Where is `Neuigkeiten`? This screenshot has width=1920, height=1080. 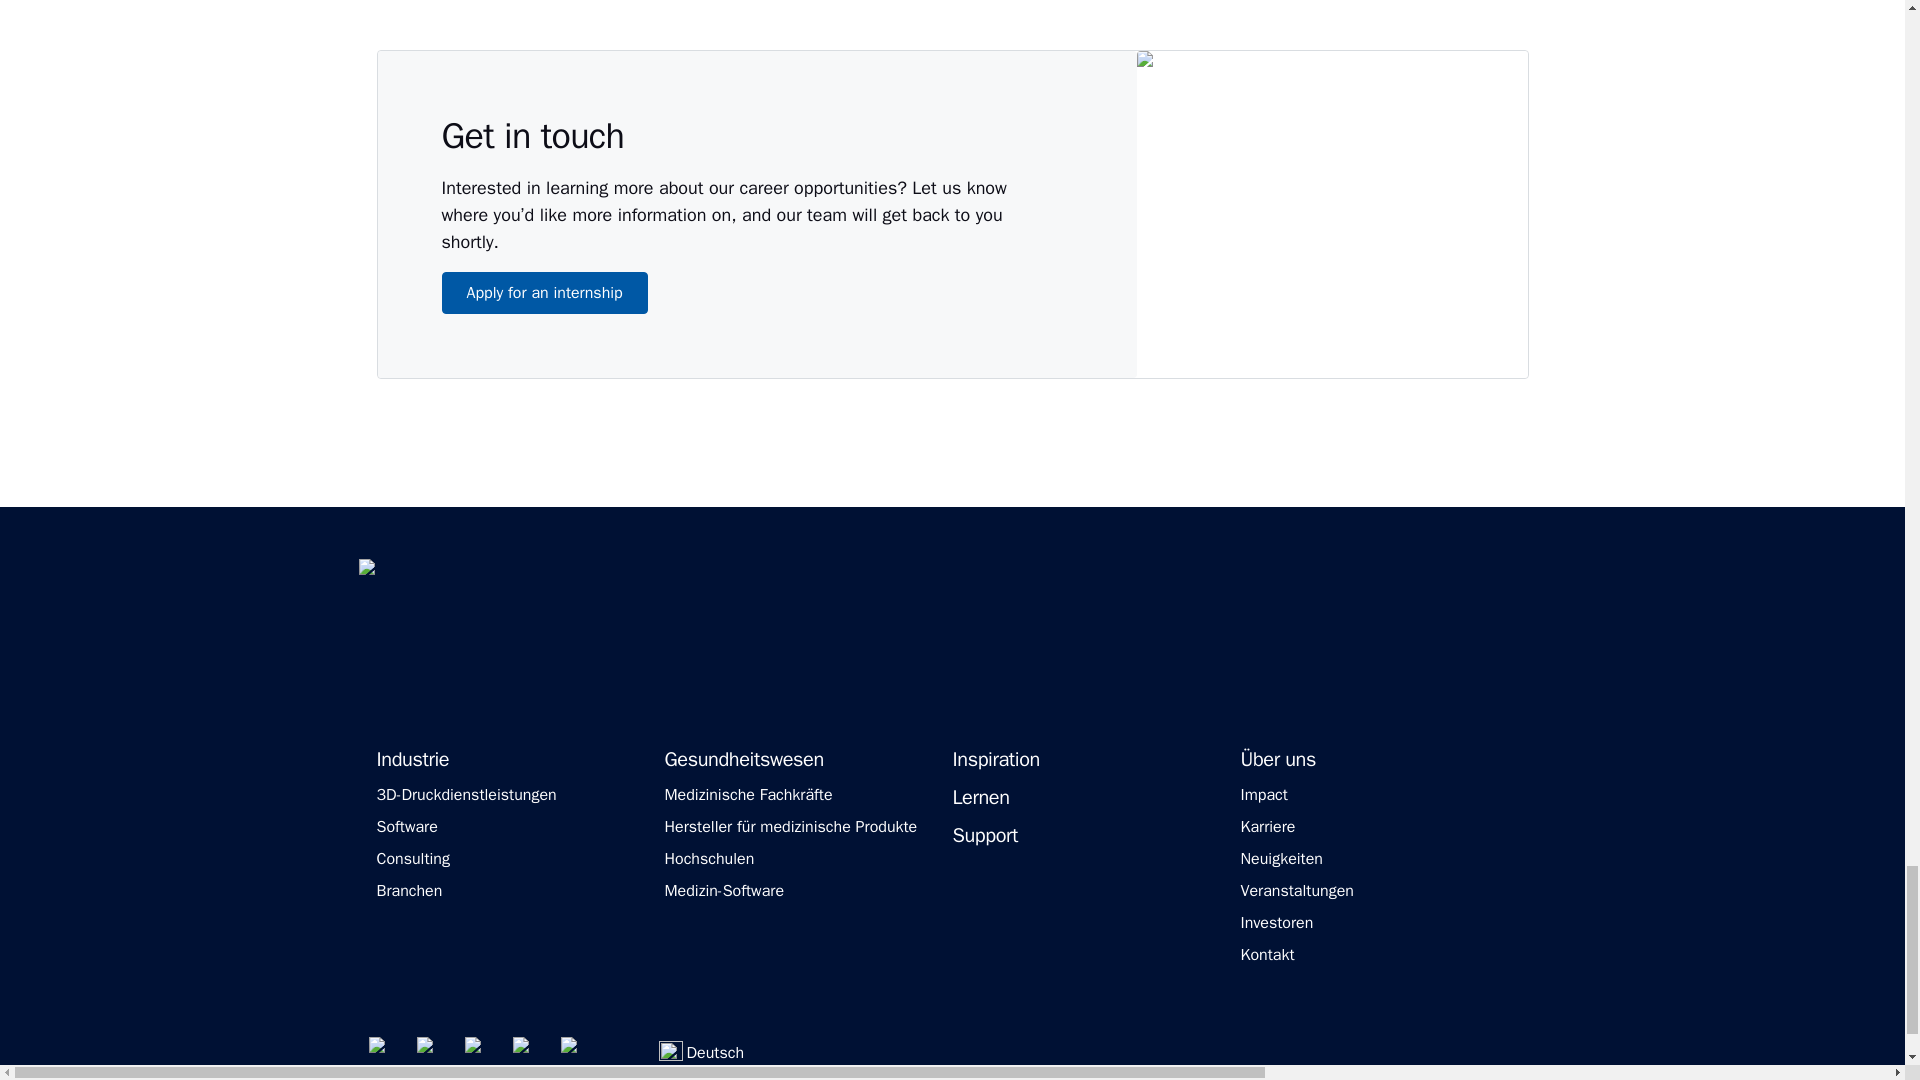 Neuigkeiten is located at coordinates (1281, 858).